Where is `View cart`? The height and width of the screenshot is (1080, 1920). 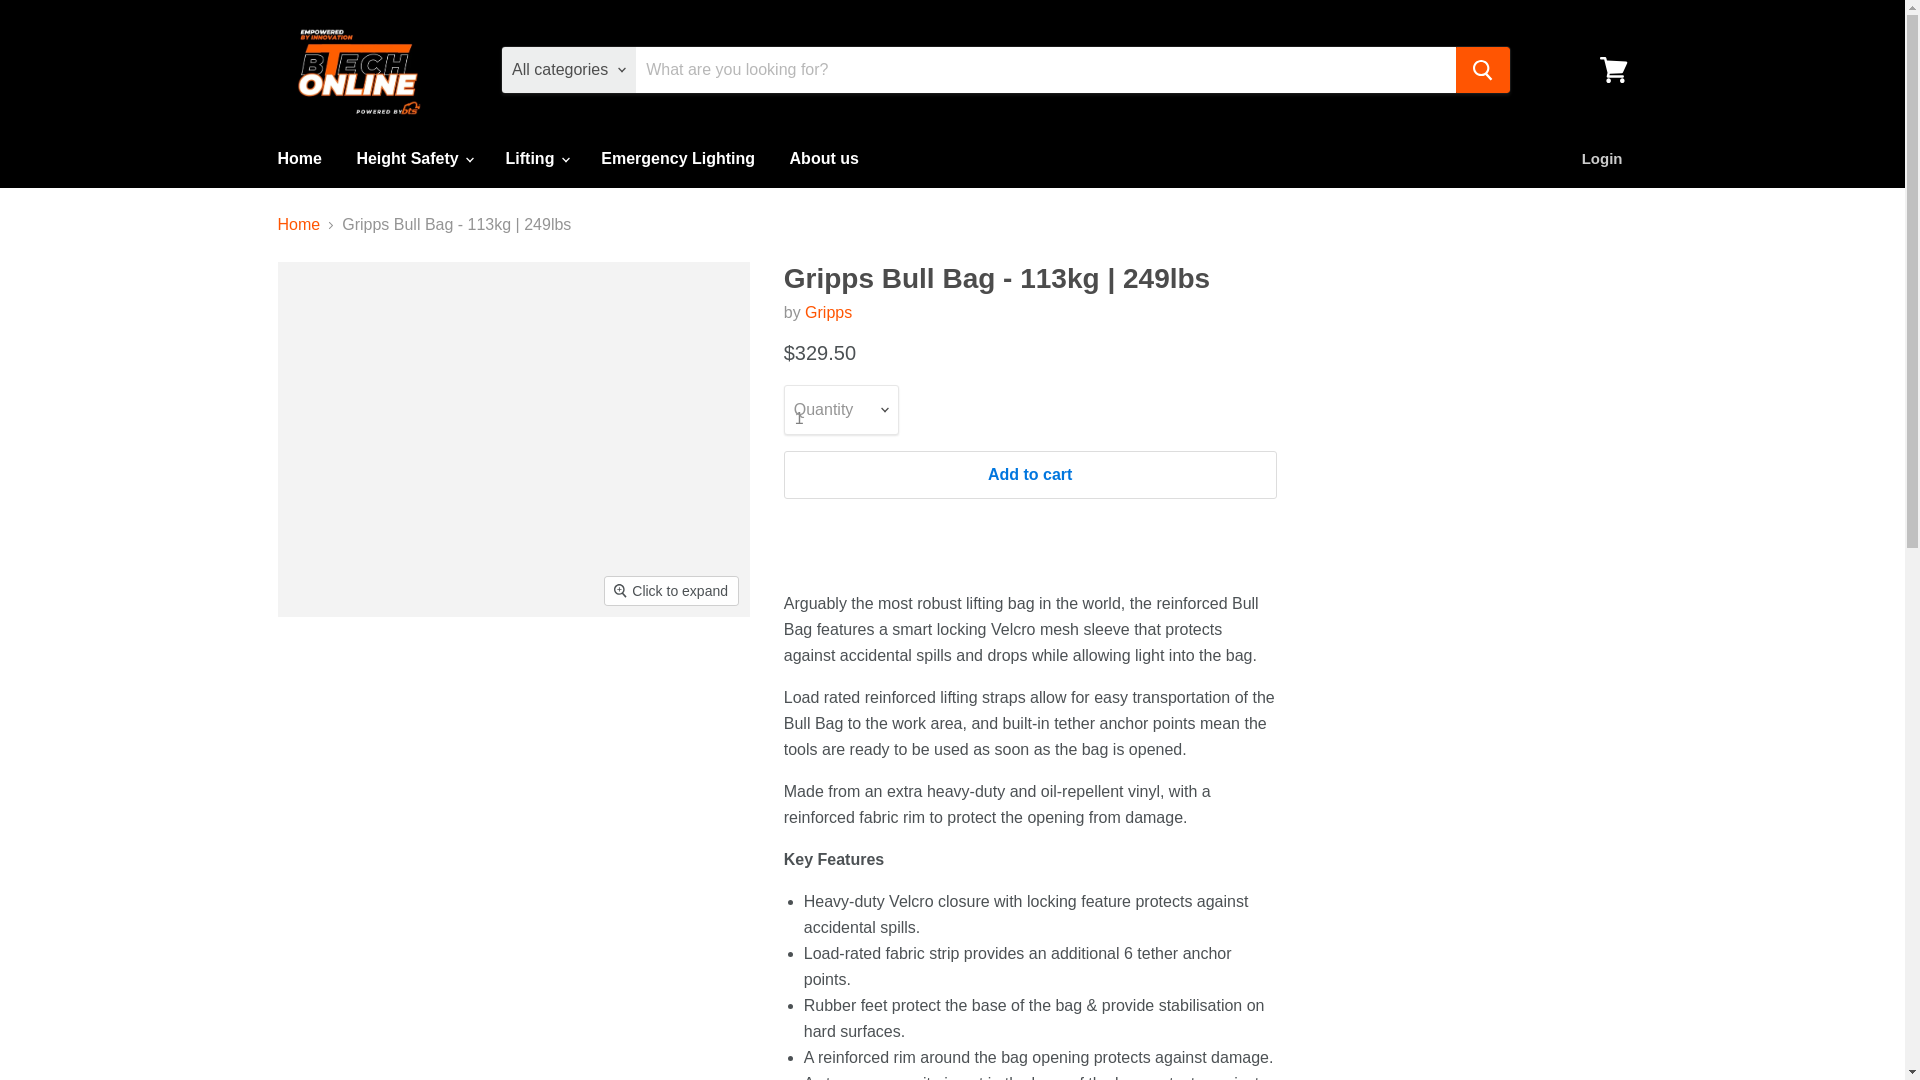 View cart is located at coordinates (1613, 70).